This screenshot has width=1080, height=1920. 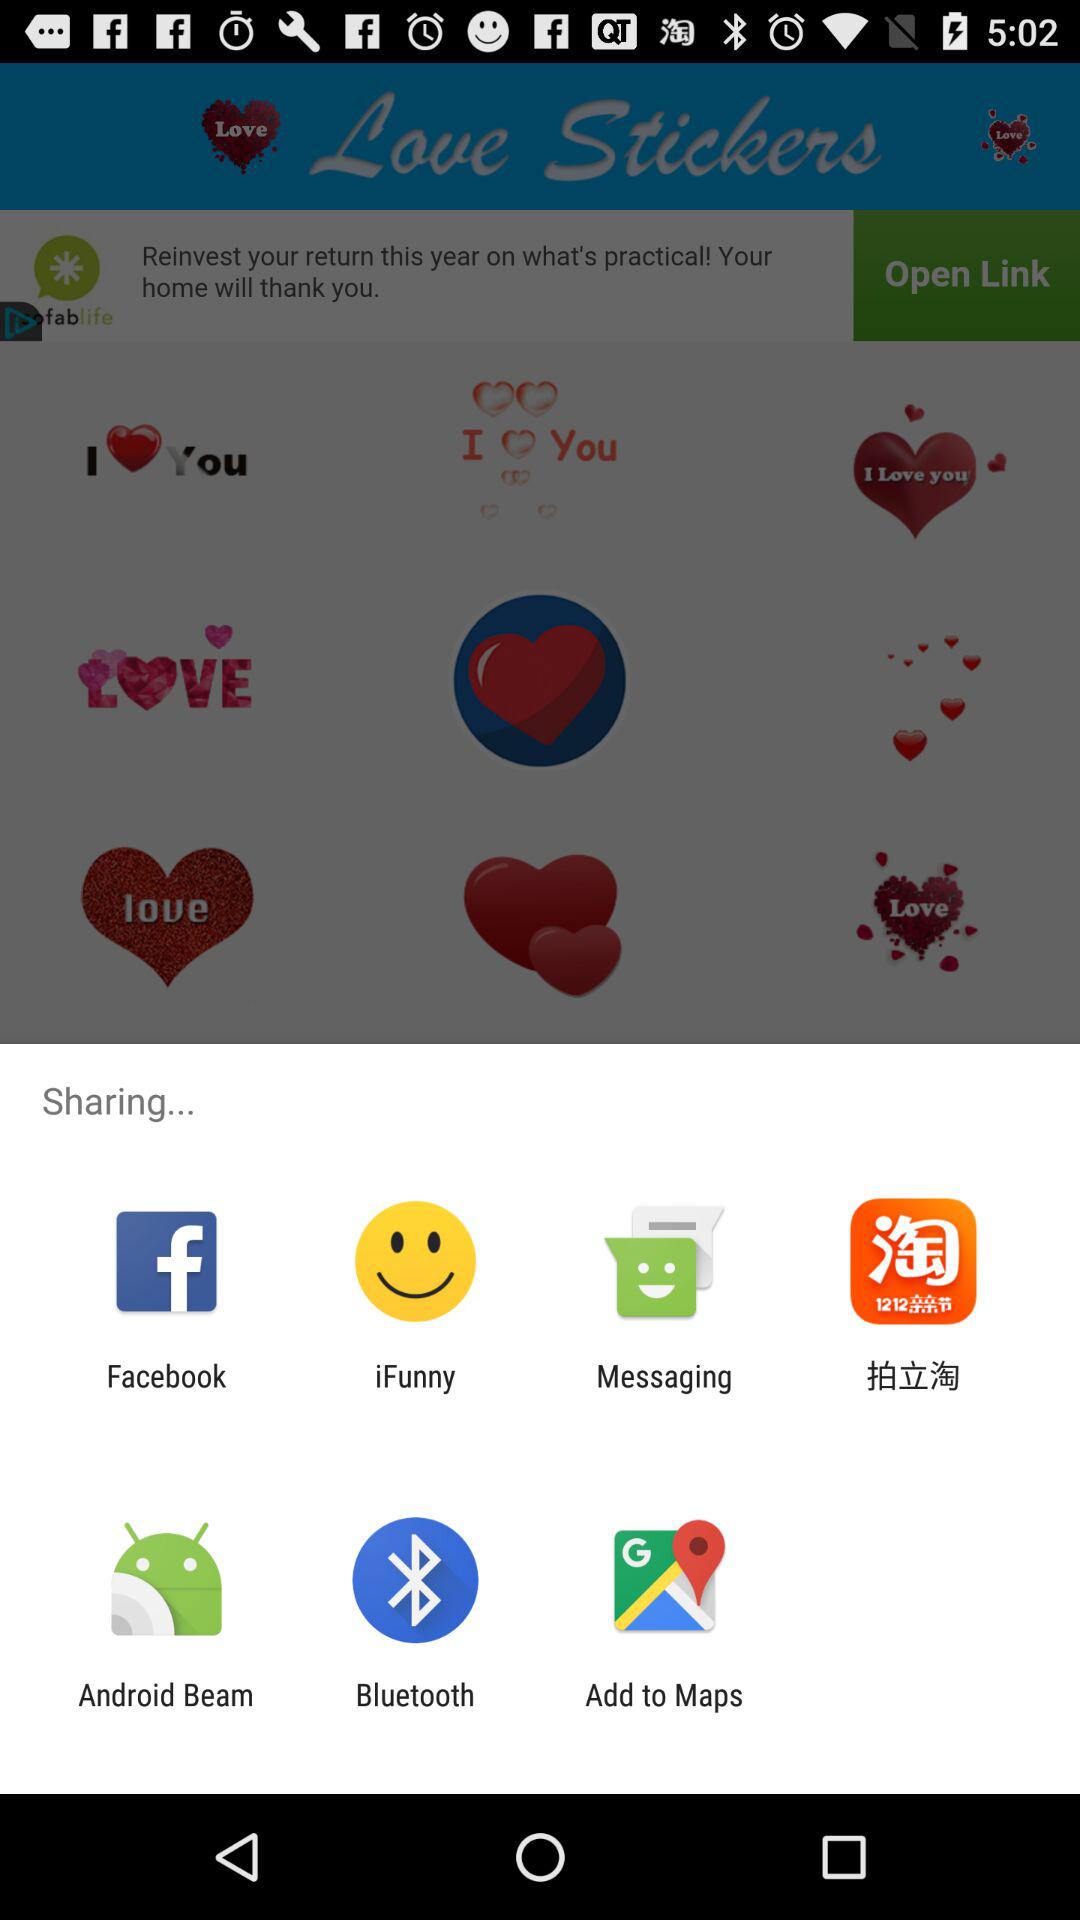 I want to click on click app next to facebook icon, so click(x=415, y=1393).